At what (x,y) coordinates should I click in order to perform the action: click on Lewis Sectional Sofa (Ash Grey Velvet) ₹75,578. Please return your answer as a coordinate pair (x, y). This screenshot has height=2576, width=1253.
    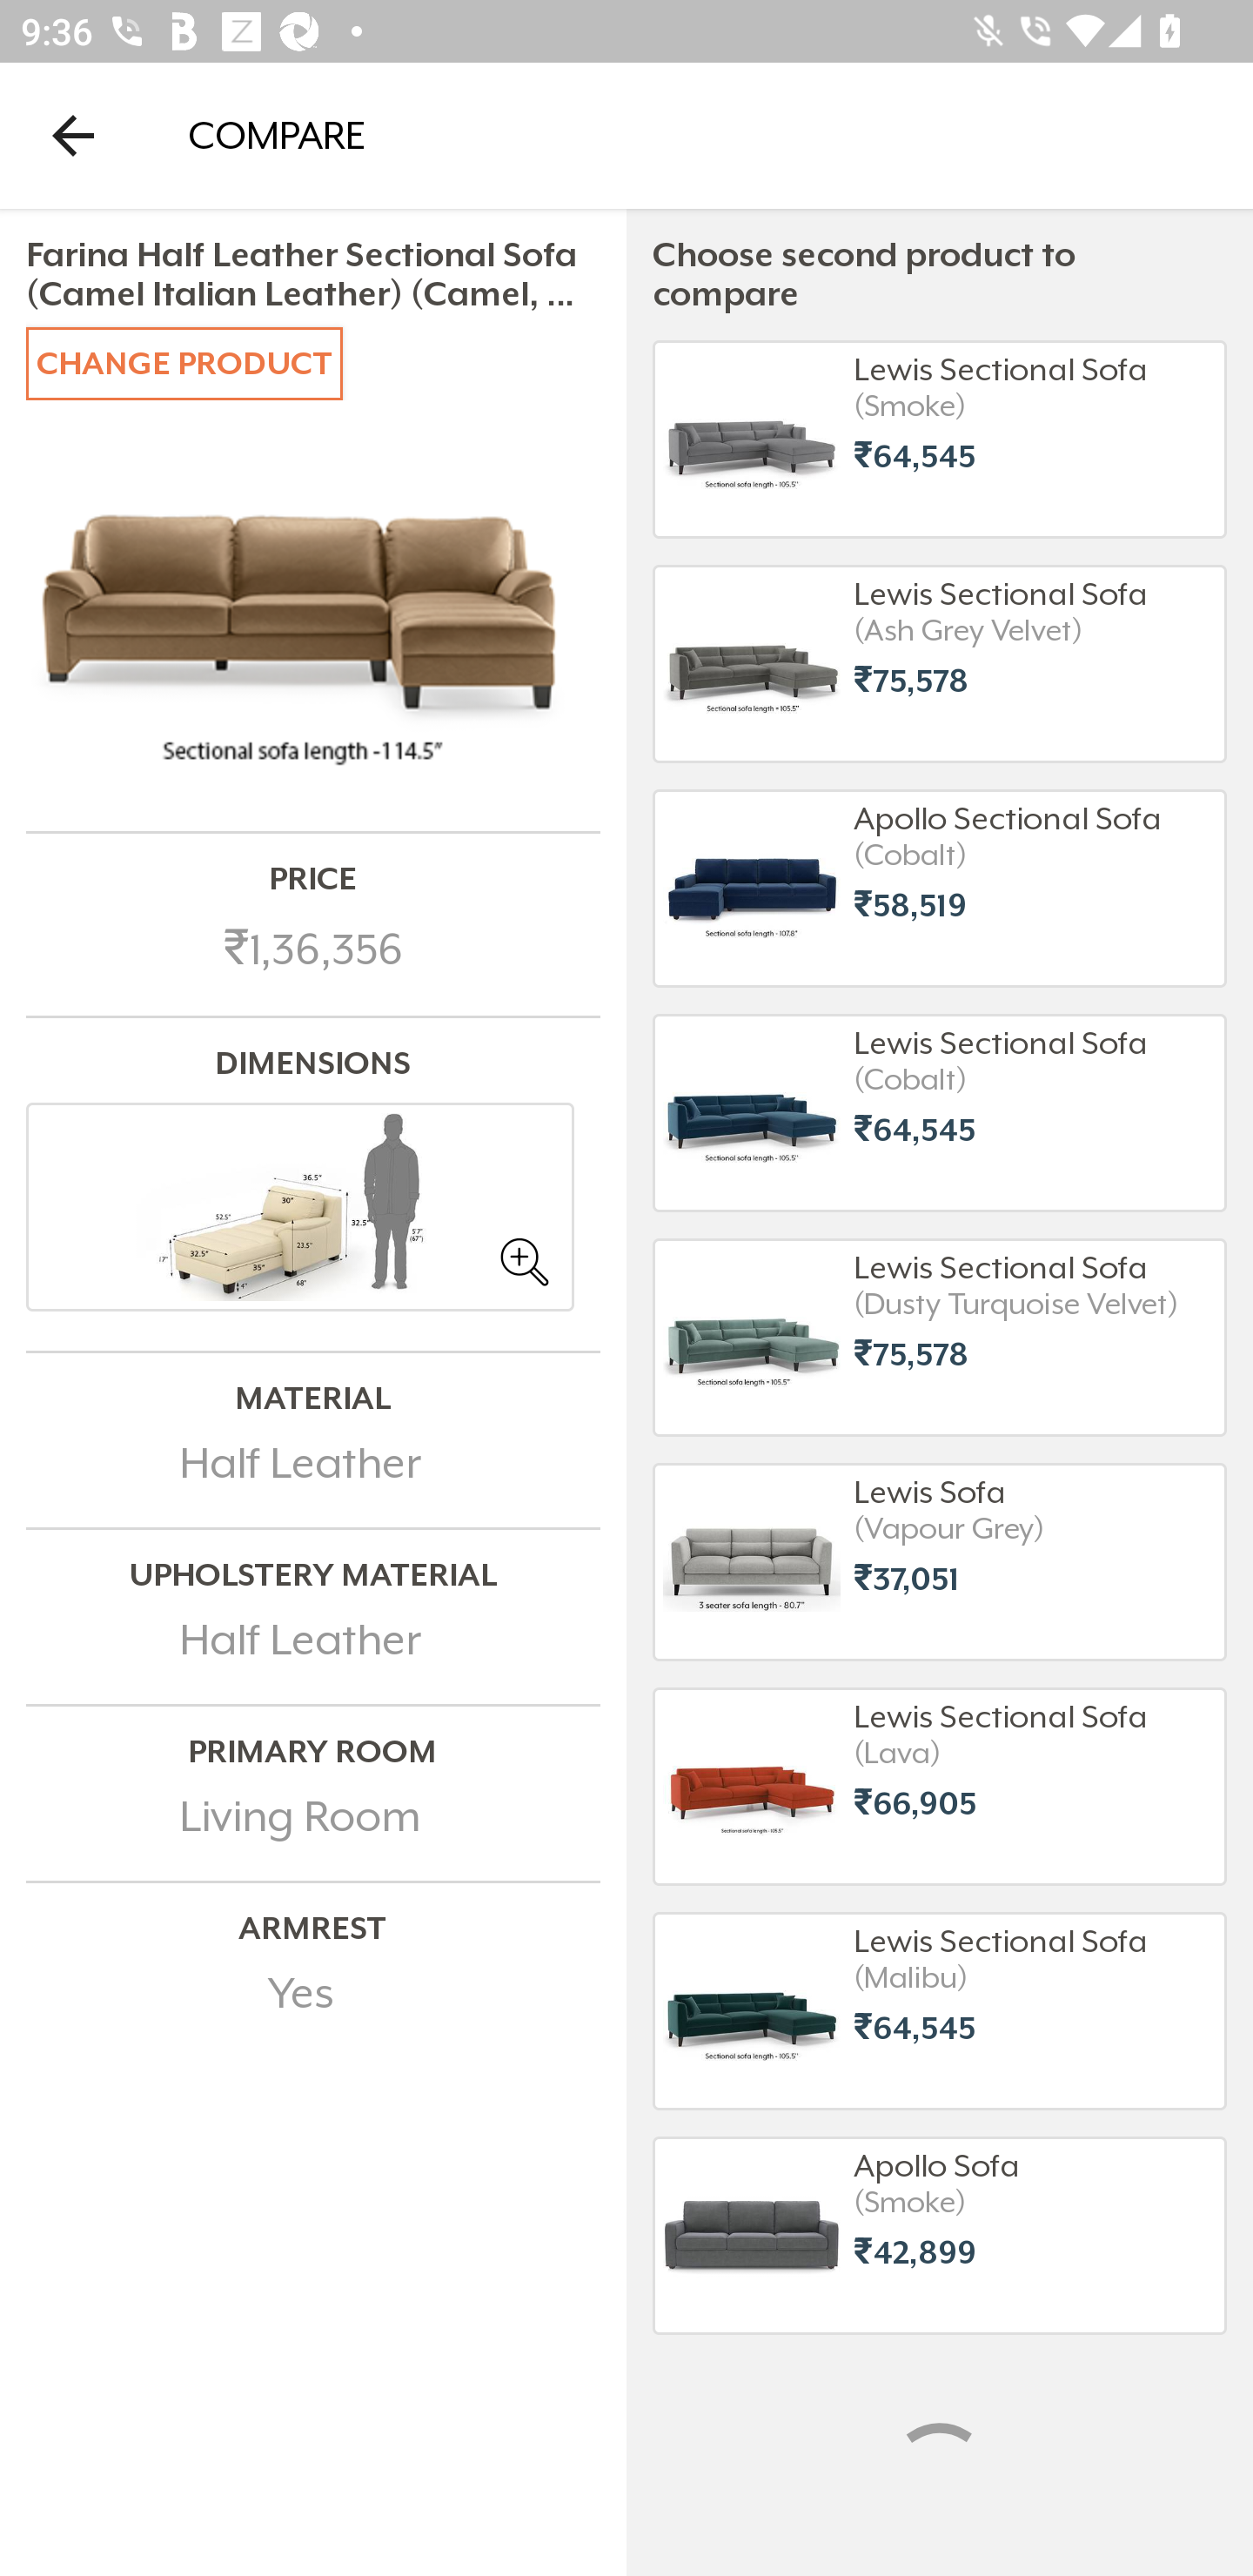
    Looking at the image, I should click on (940, 663).